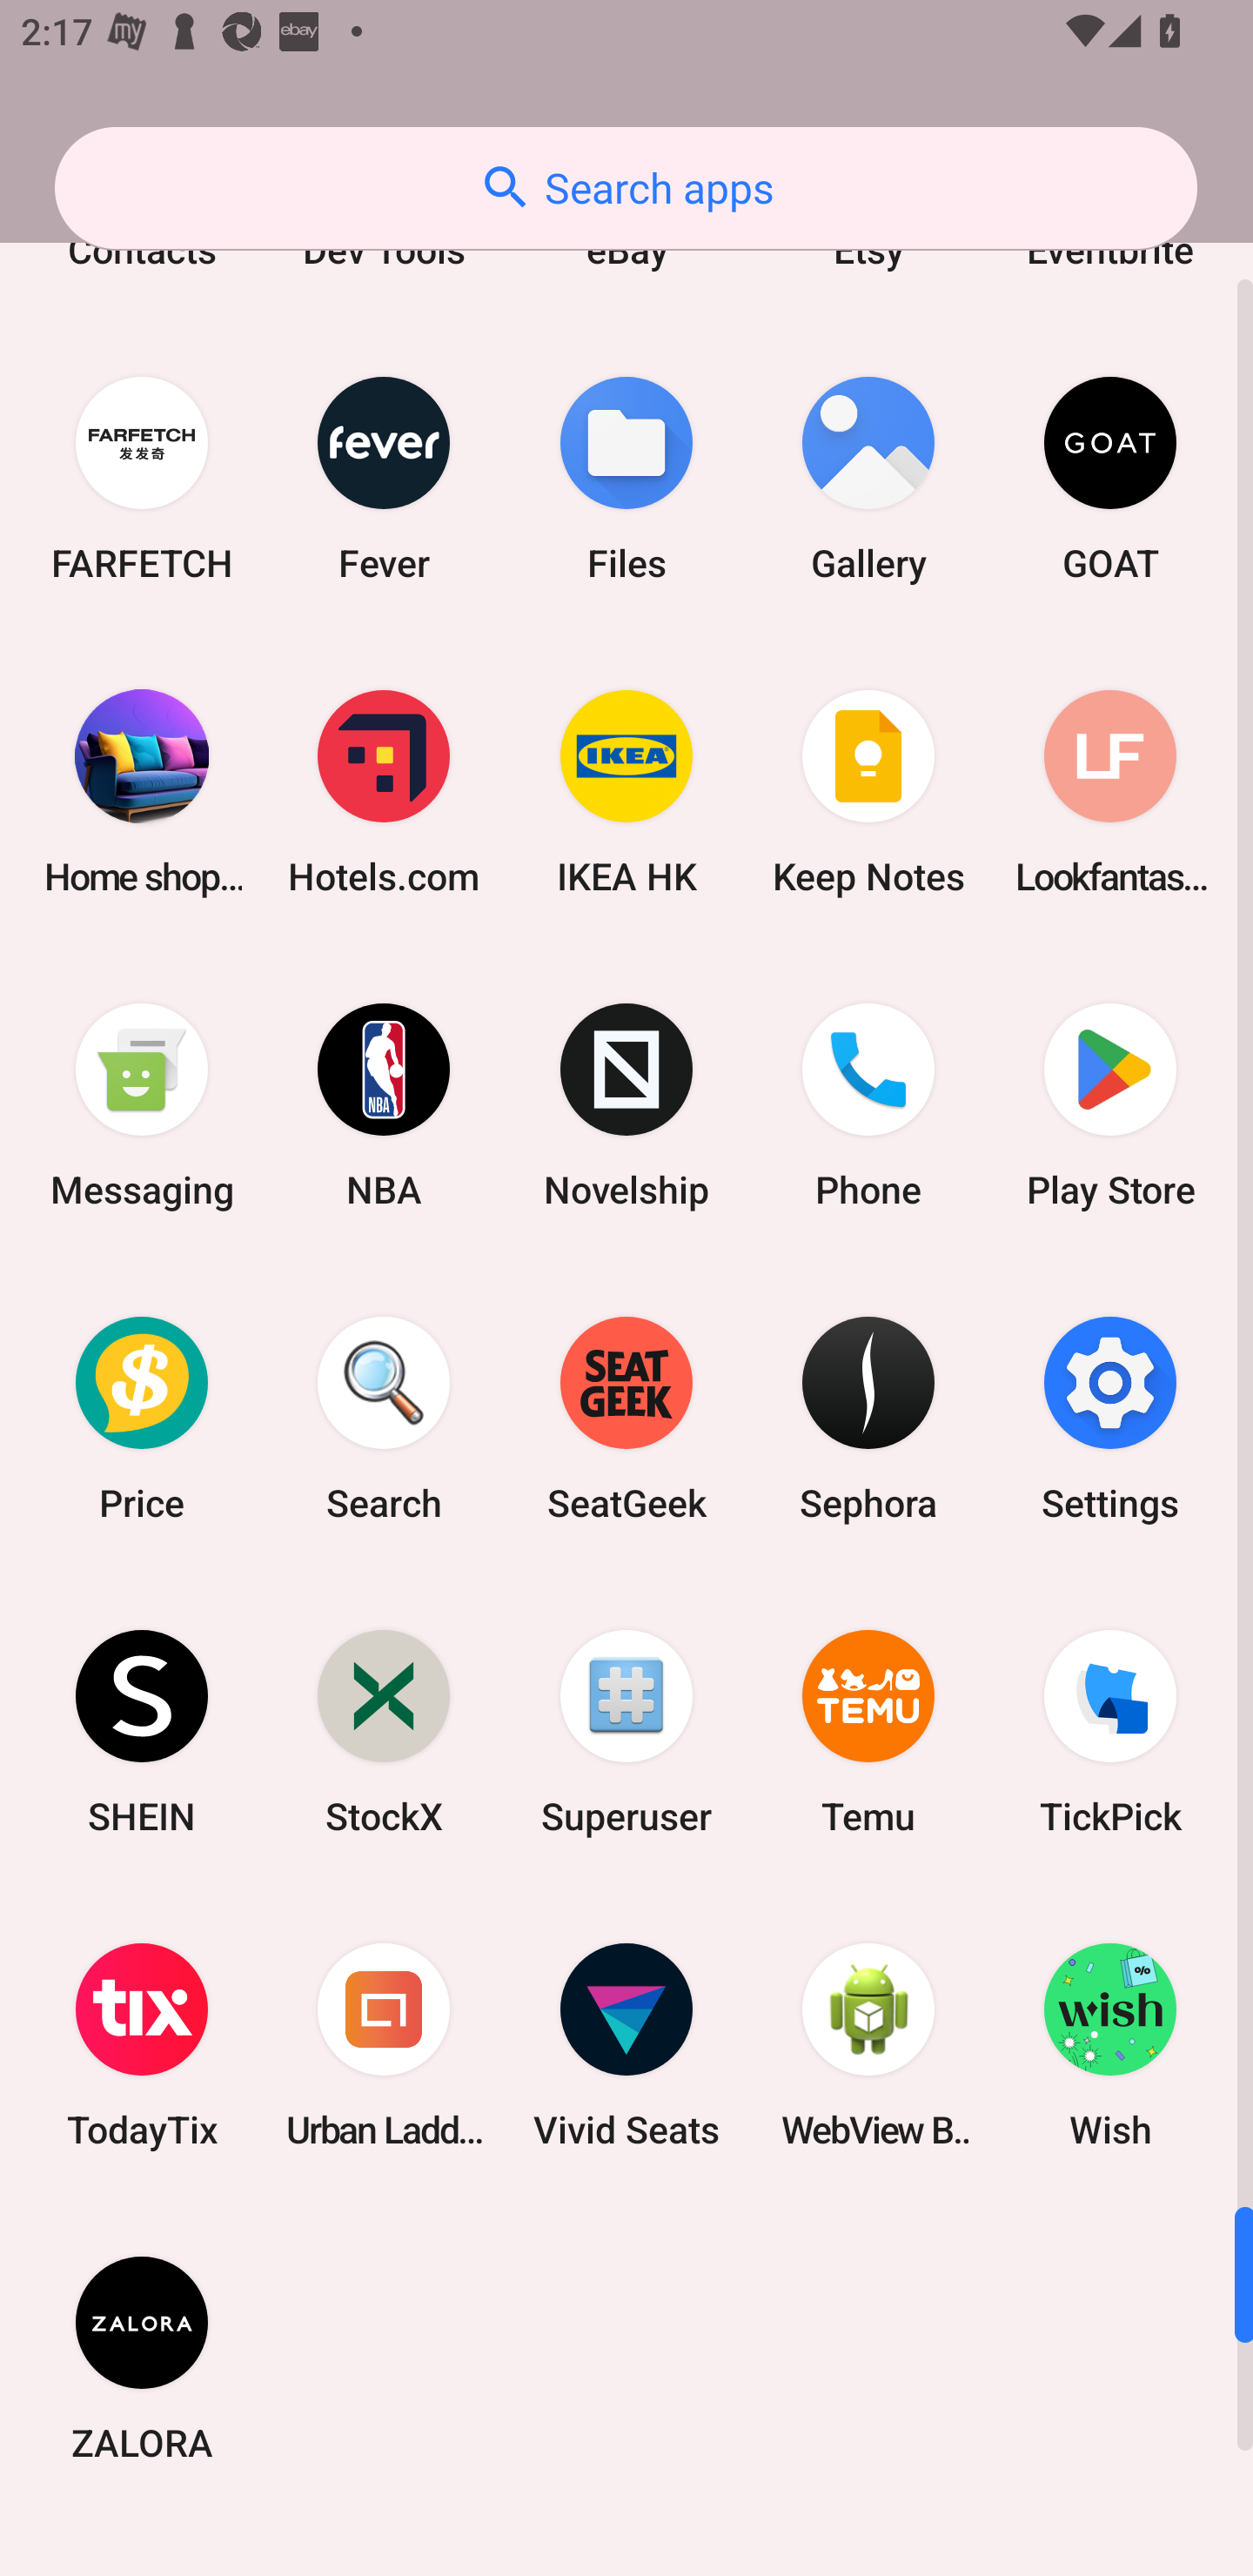 Image resolution: width=1253 pixels, height=2576 pixels. I want to click on Search, so click(384, 1418).